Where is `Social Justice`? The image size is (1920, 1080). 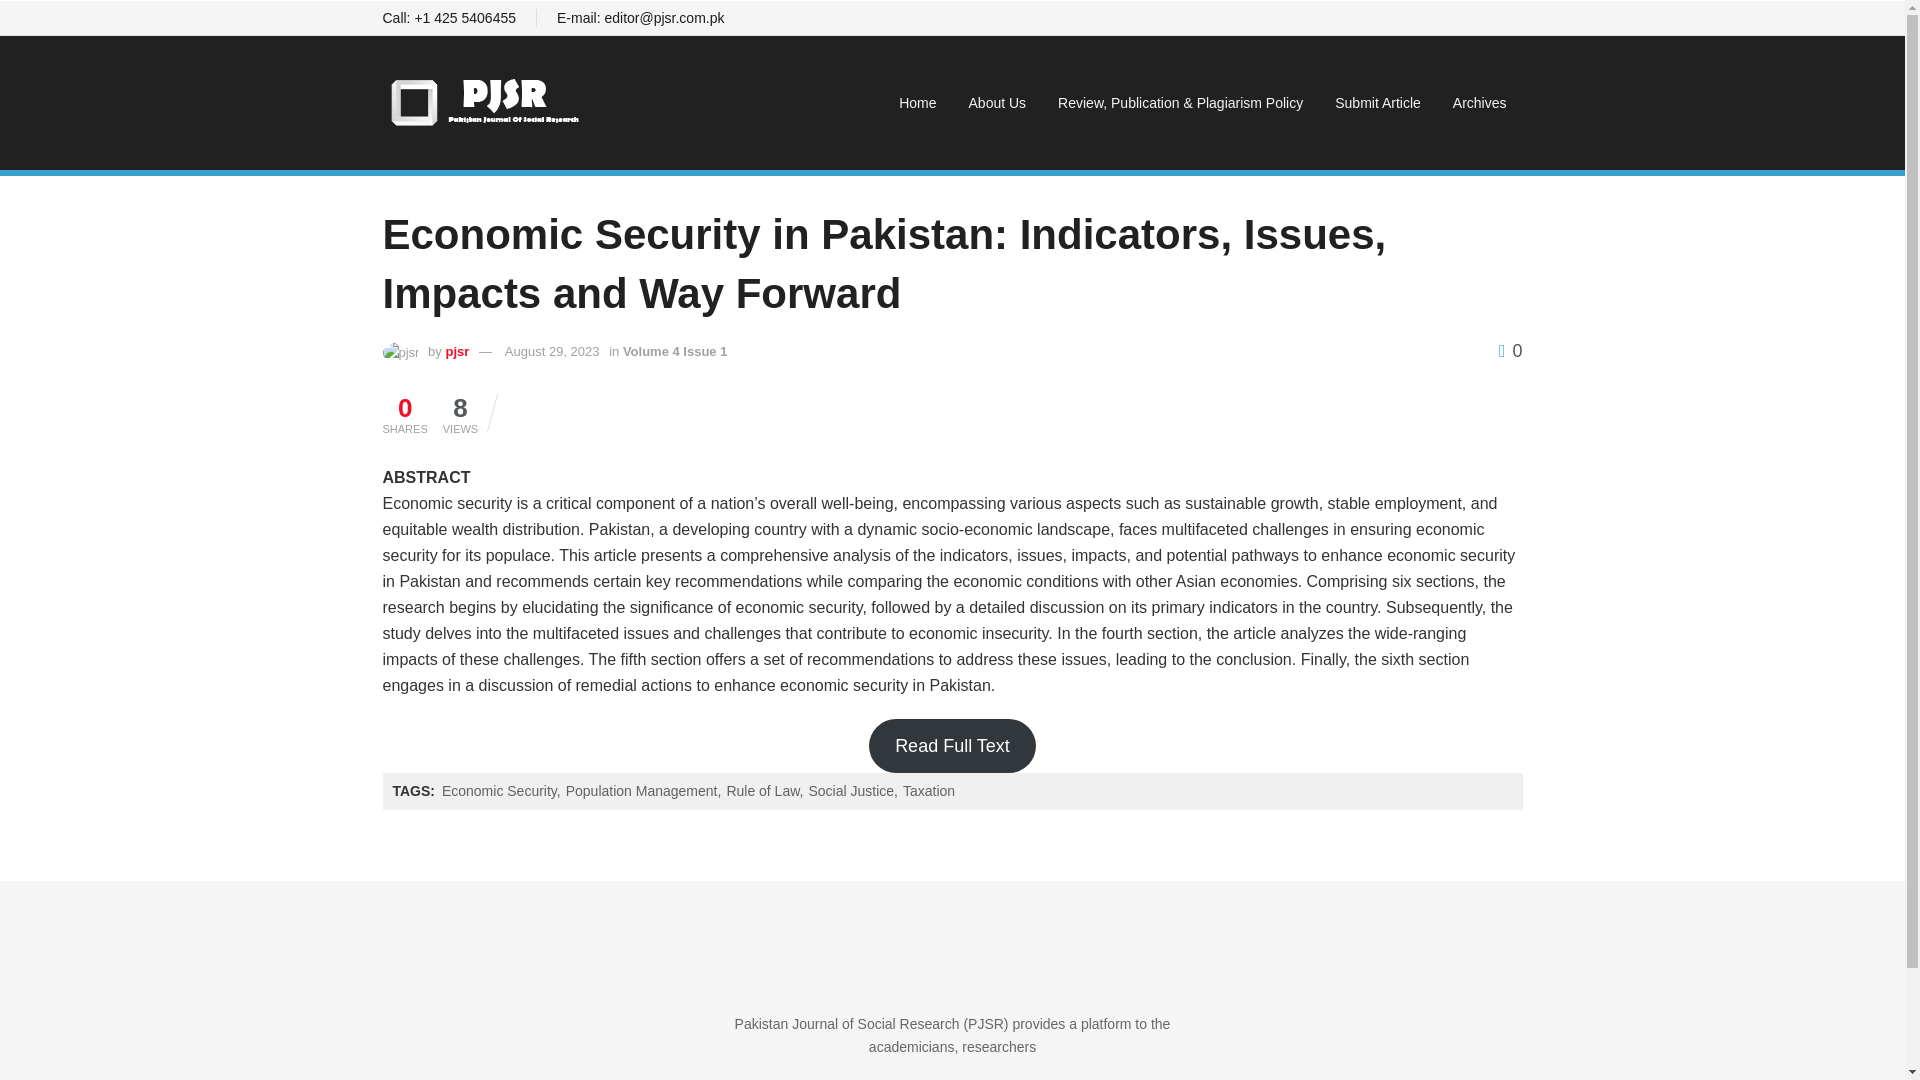 Social Justice is located at coordinates (852, 792).